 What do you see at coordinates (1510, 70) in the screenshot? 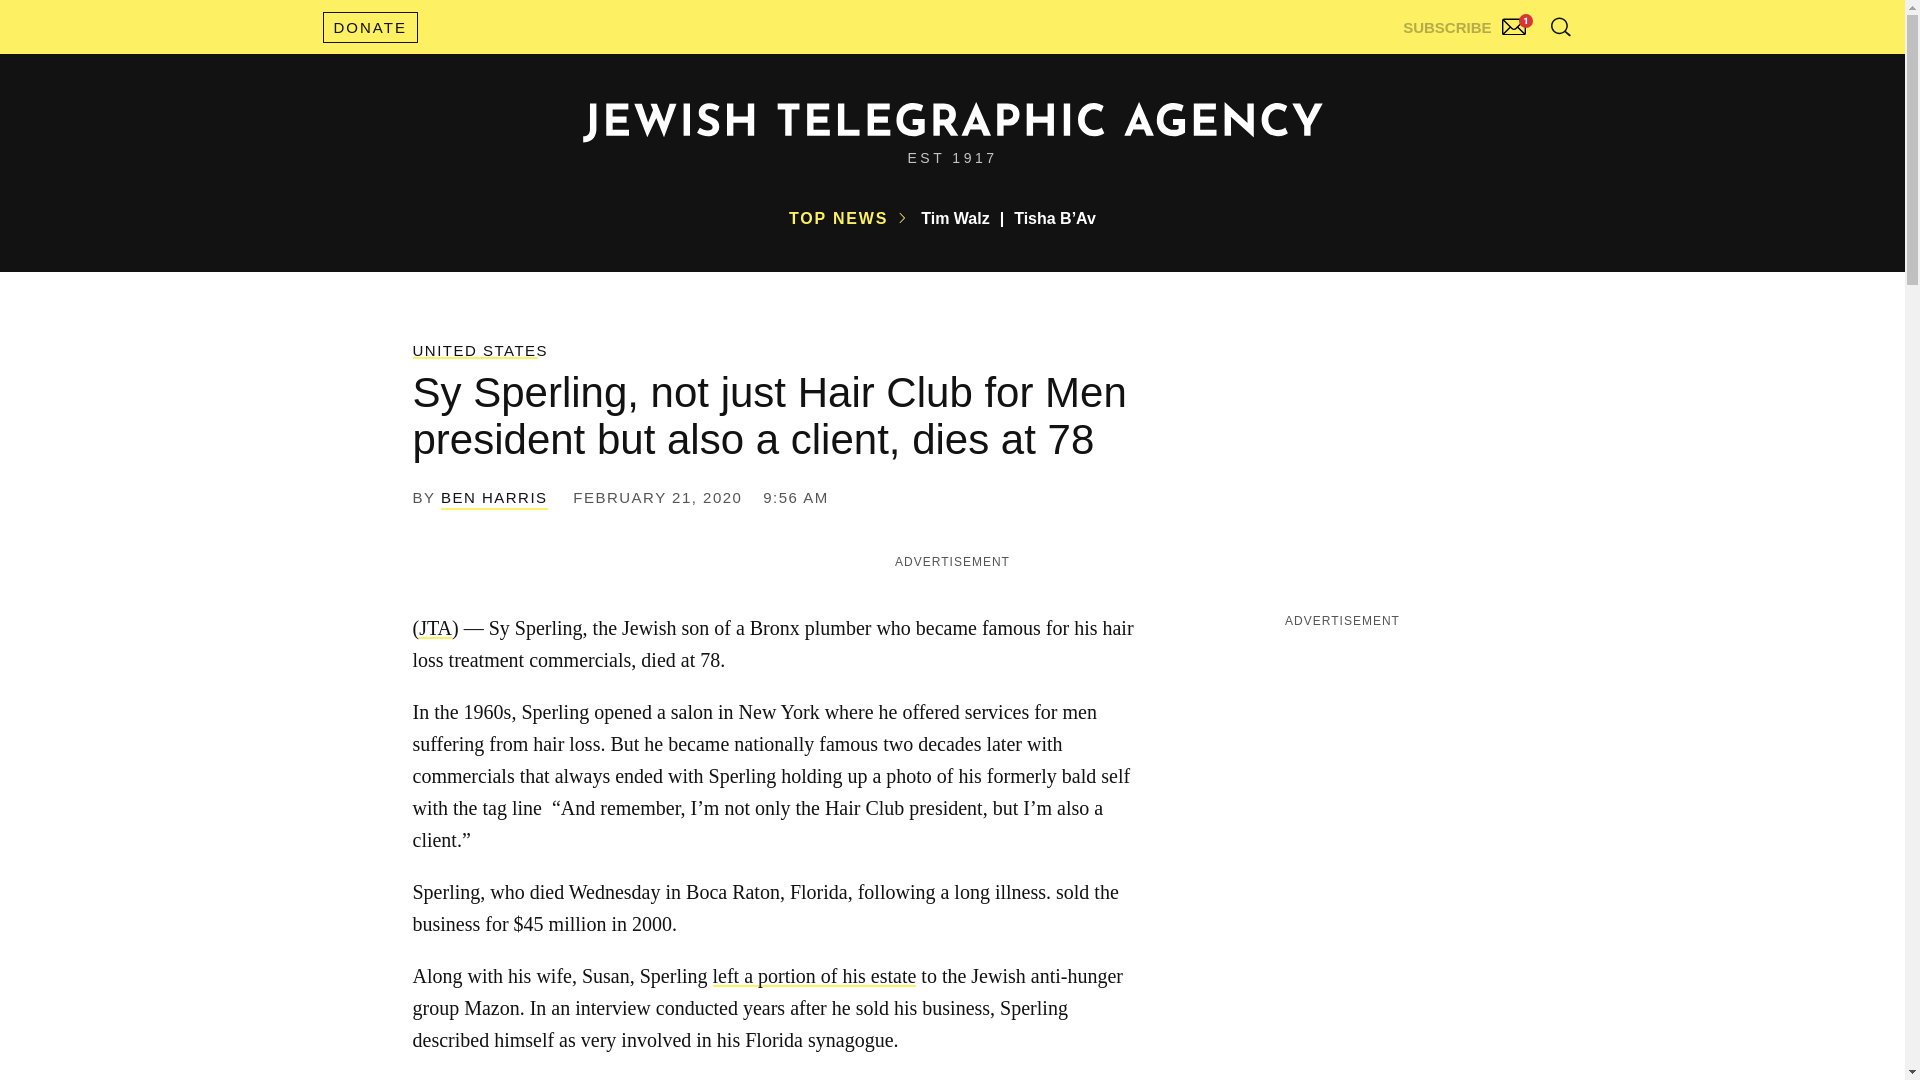
I see `Search` at bounding box center [1510, 70].